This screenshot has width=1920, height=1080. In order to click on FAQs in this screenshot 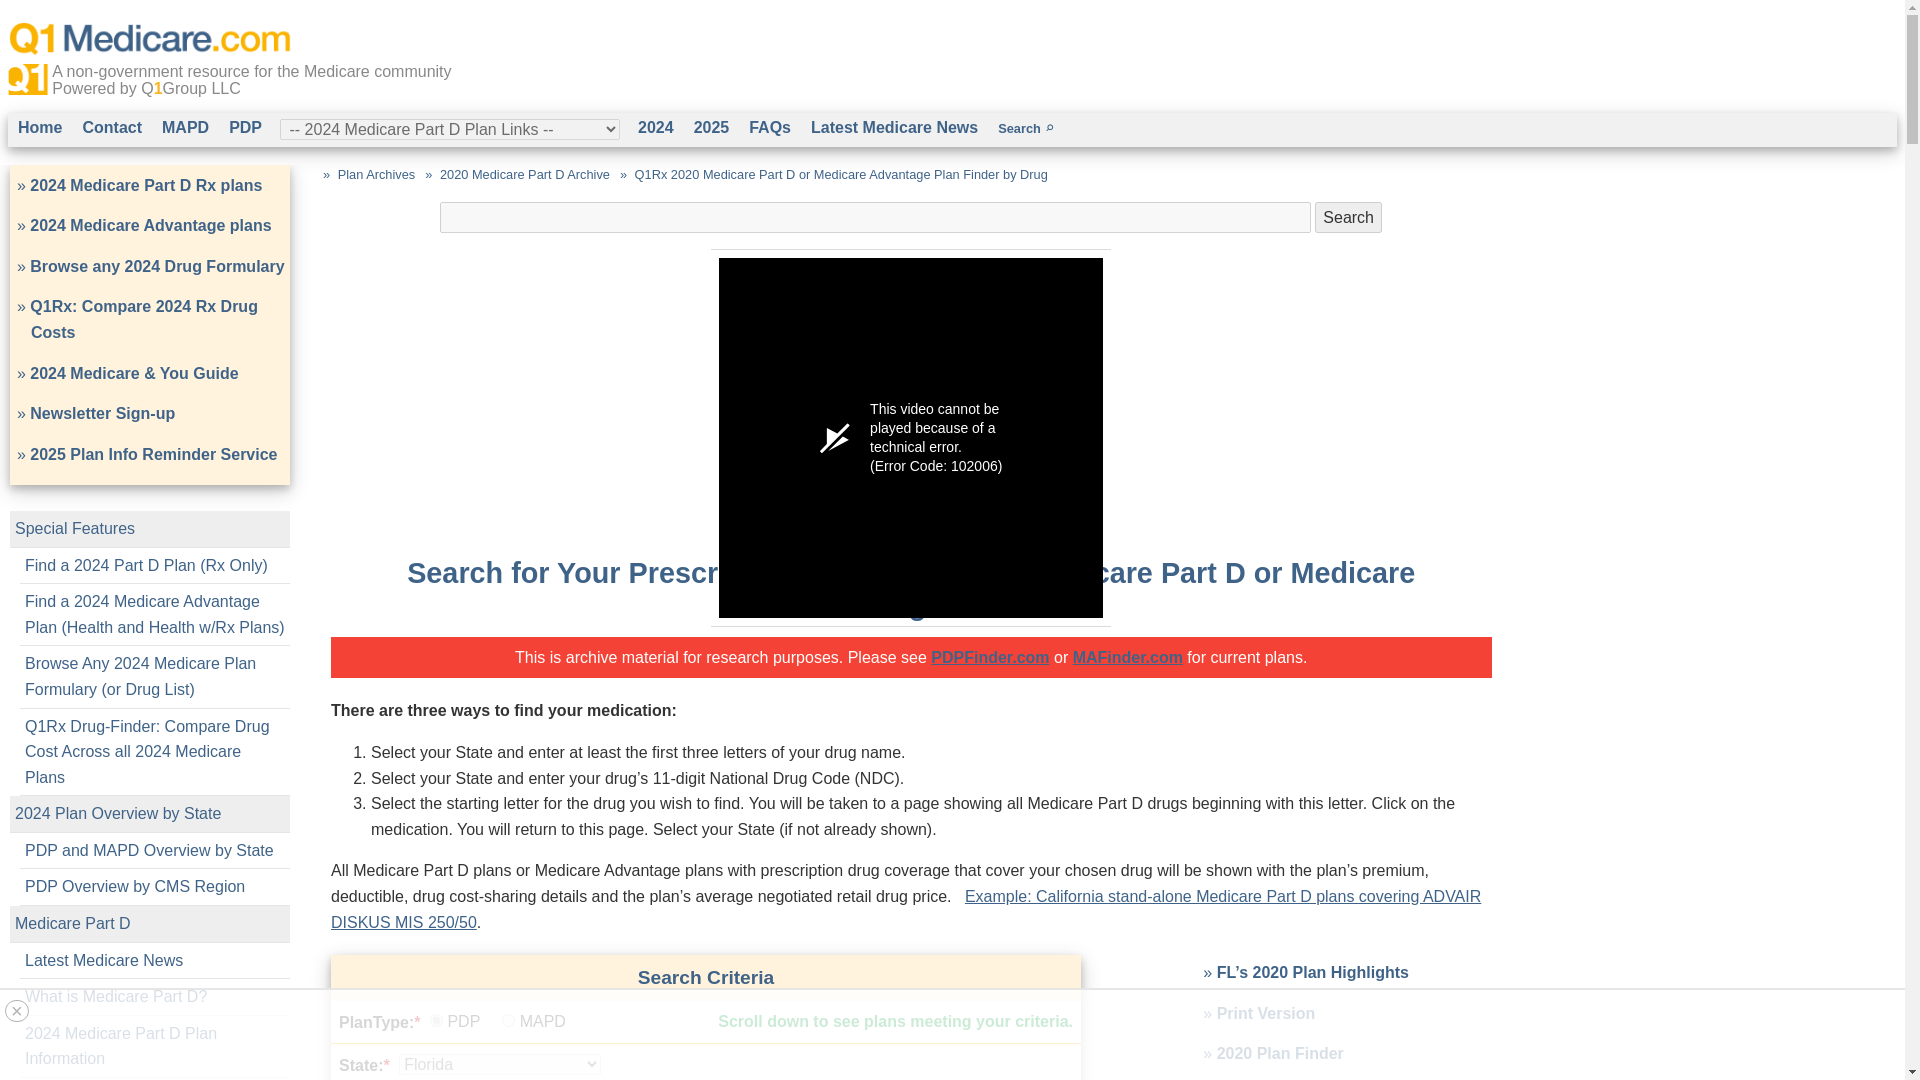, I will do `click(770, 128)`.